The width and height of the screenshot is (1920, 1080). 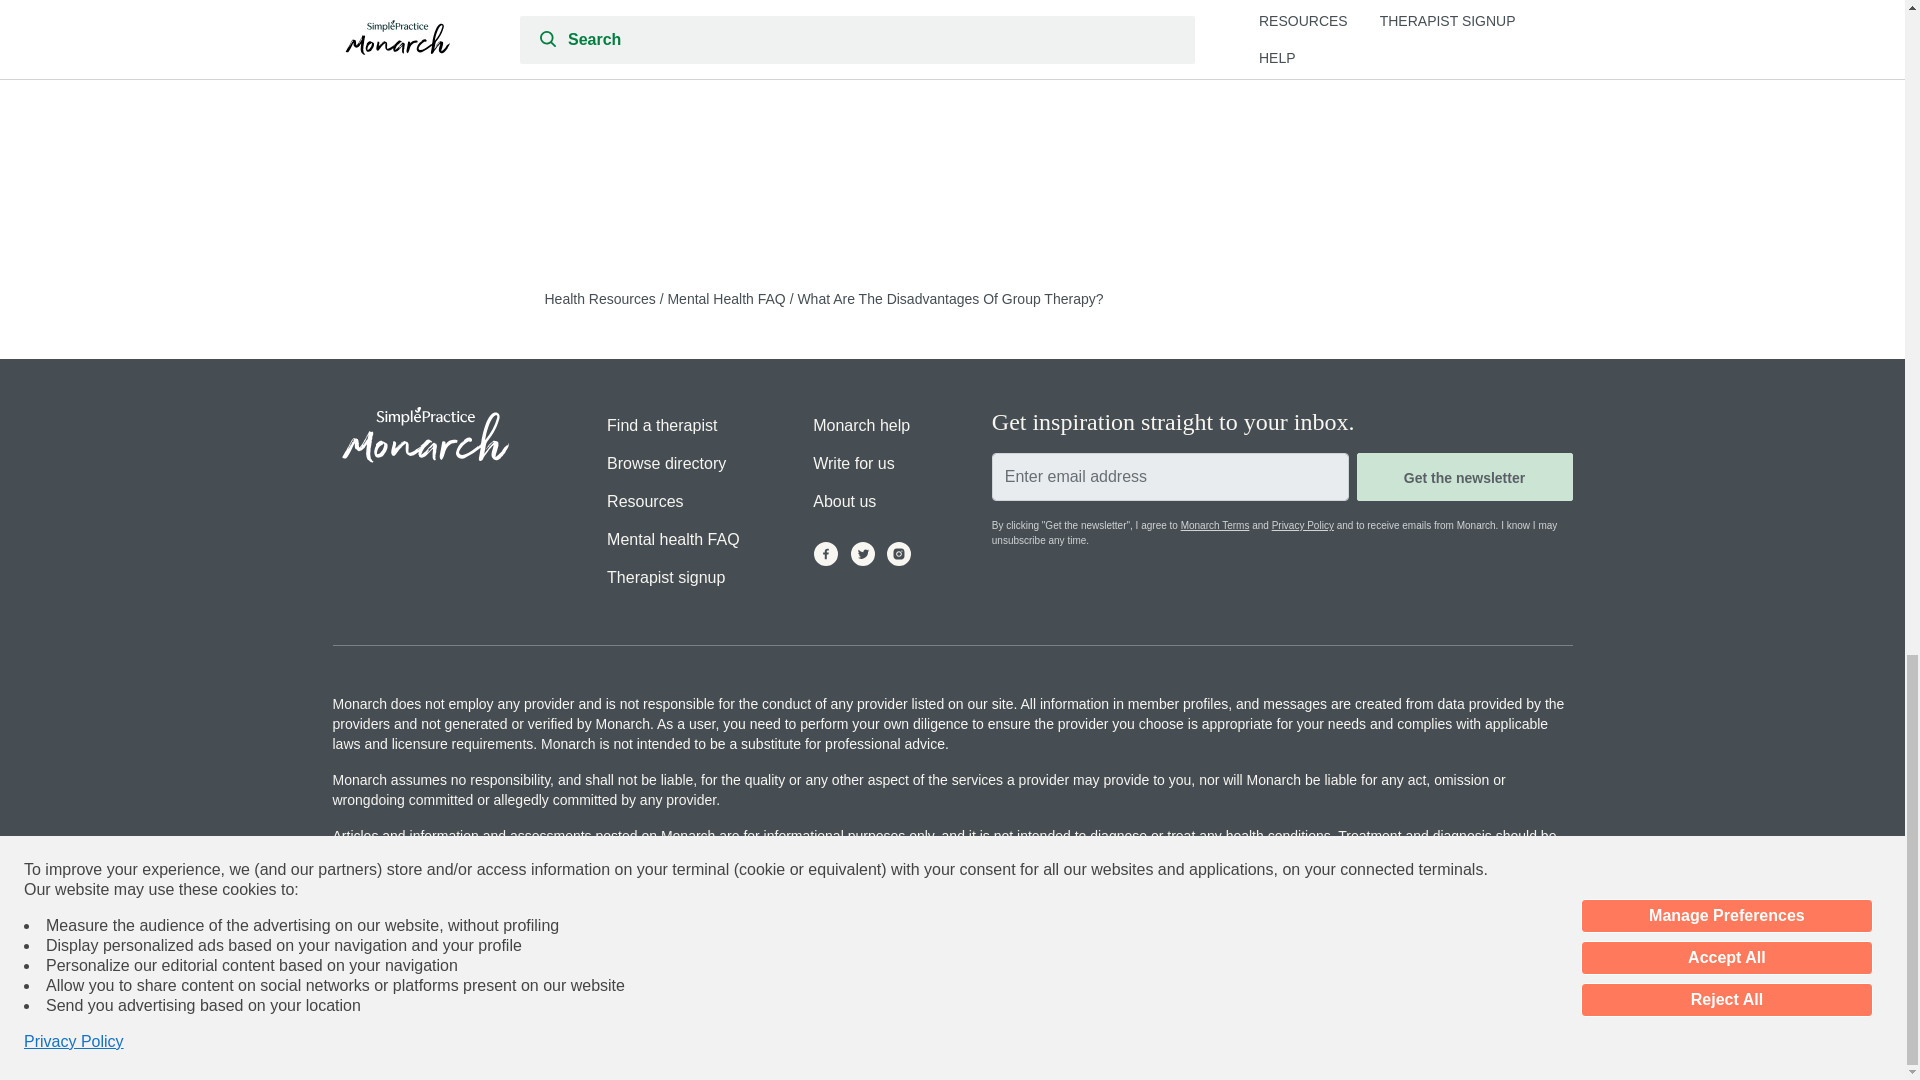 What do you see at coordinates (600, 298) in the screenshot?
I see `Health Resources` at bounding box center [600, 298].